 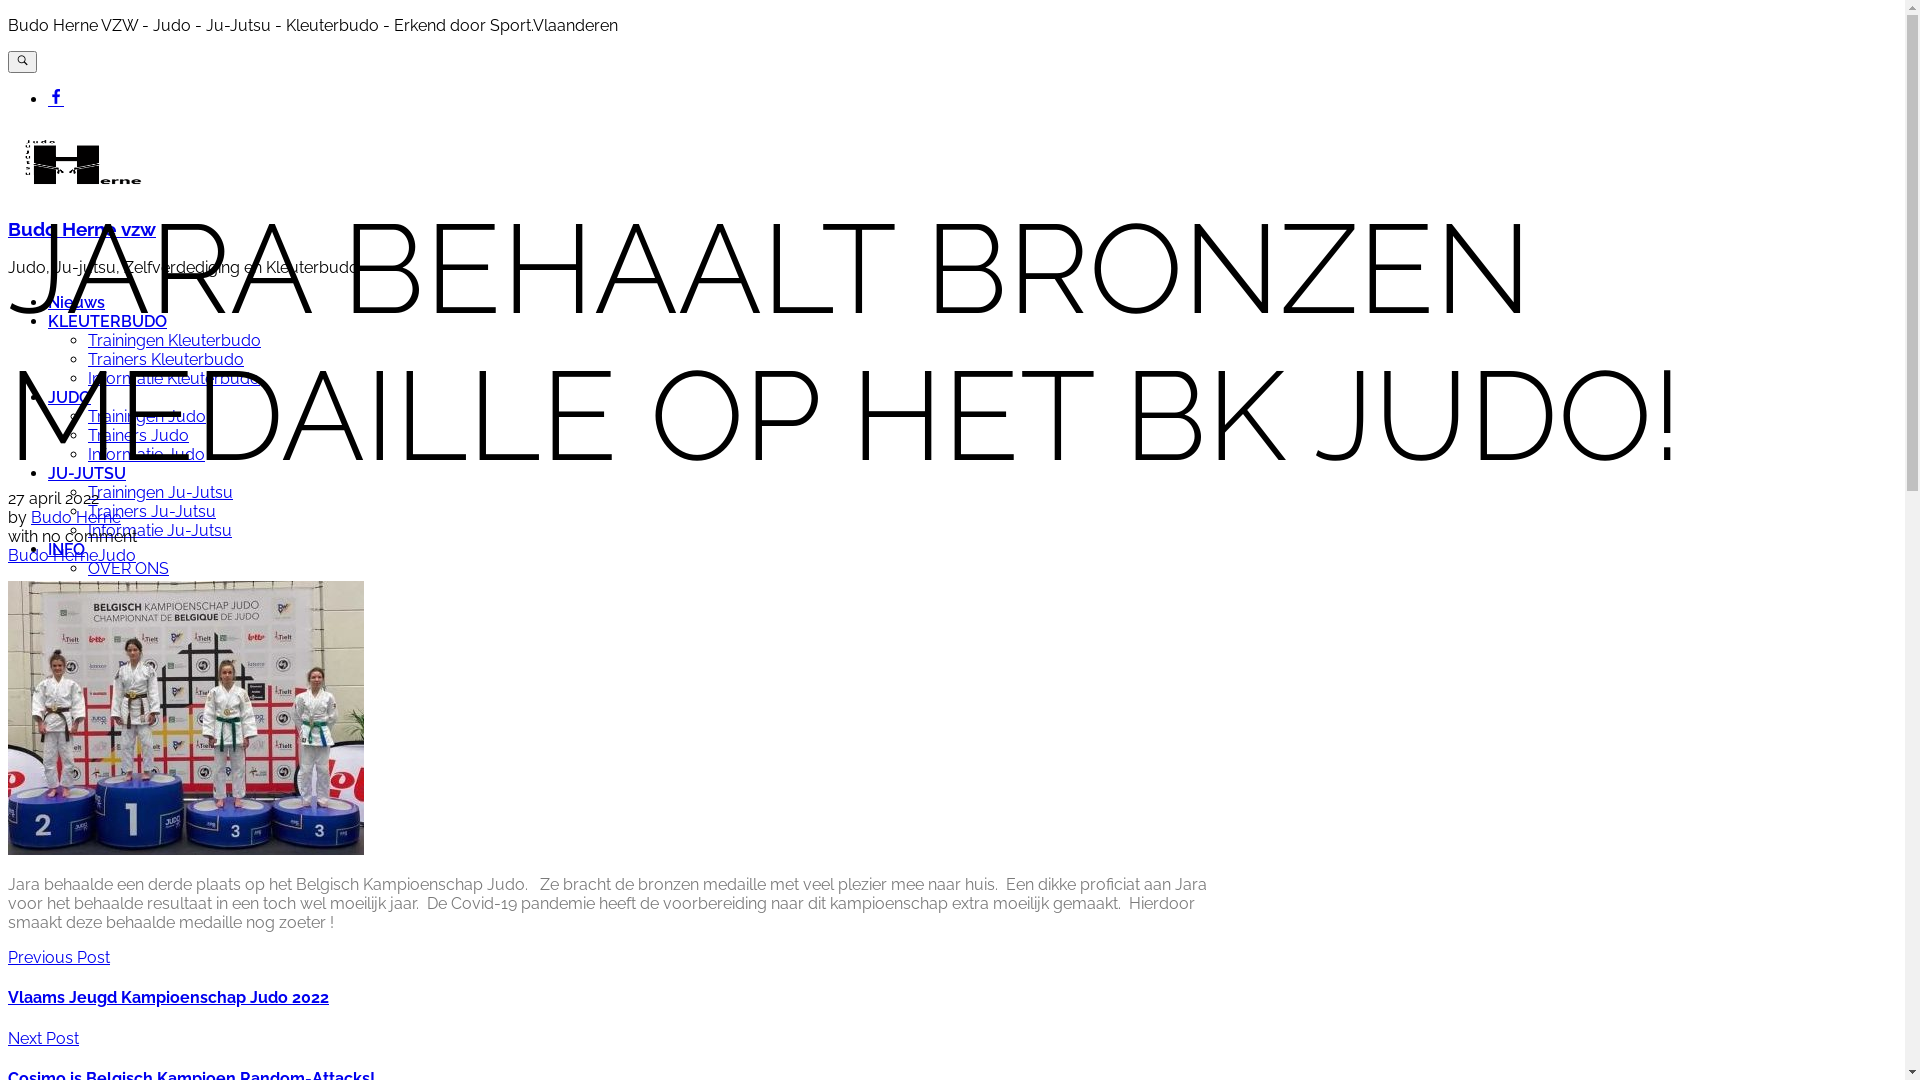 What do you see at coordinates (152, 512) in the screenshot?
I see `Trainers Ju-Jutsu` at bounding box center [152, 512].